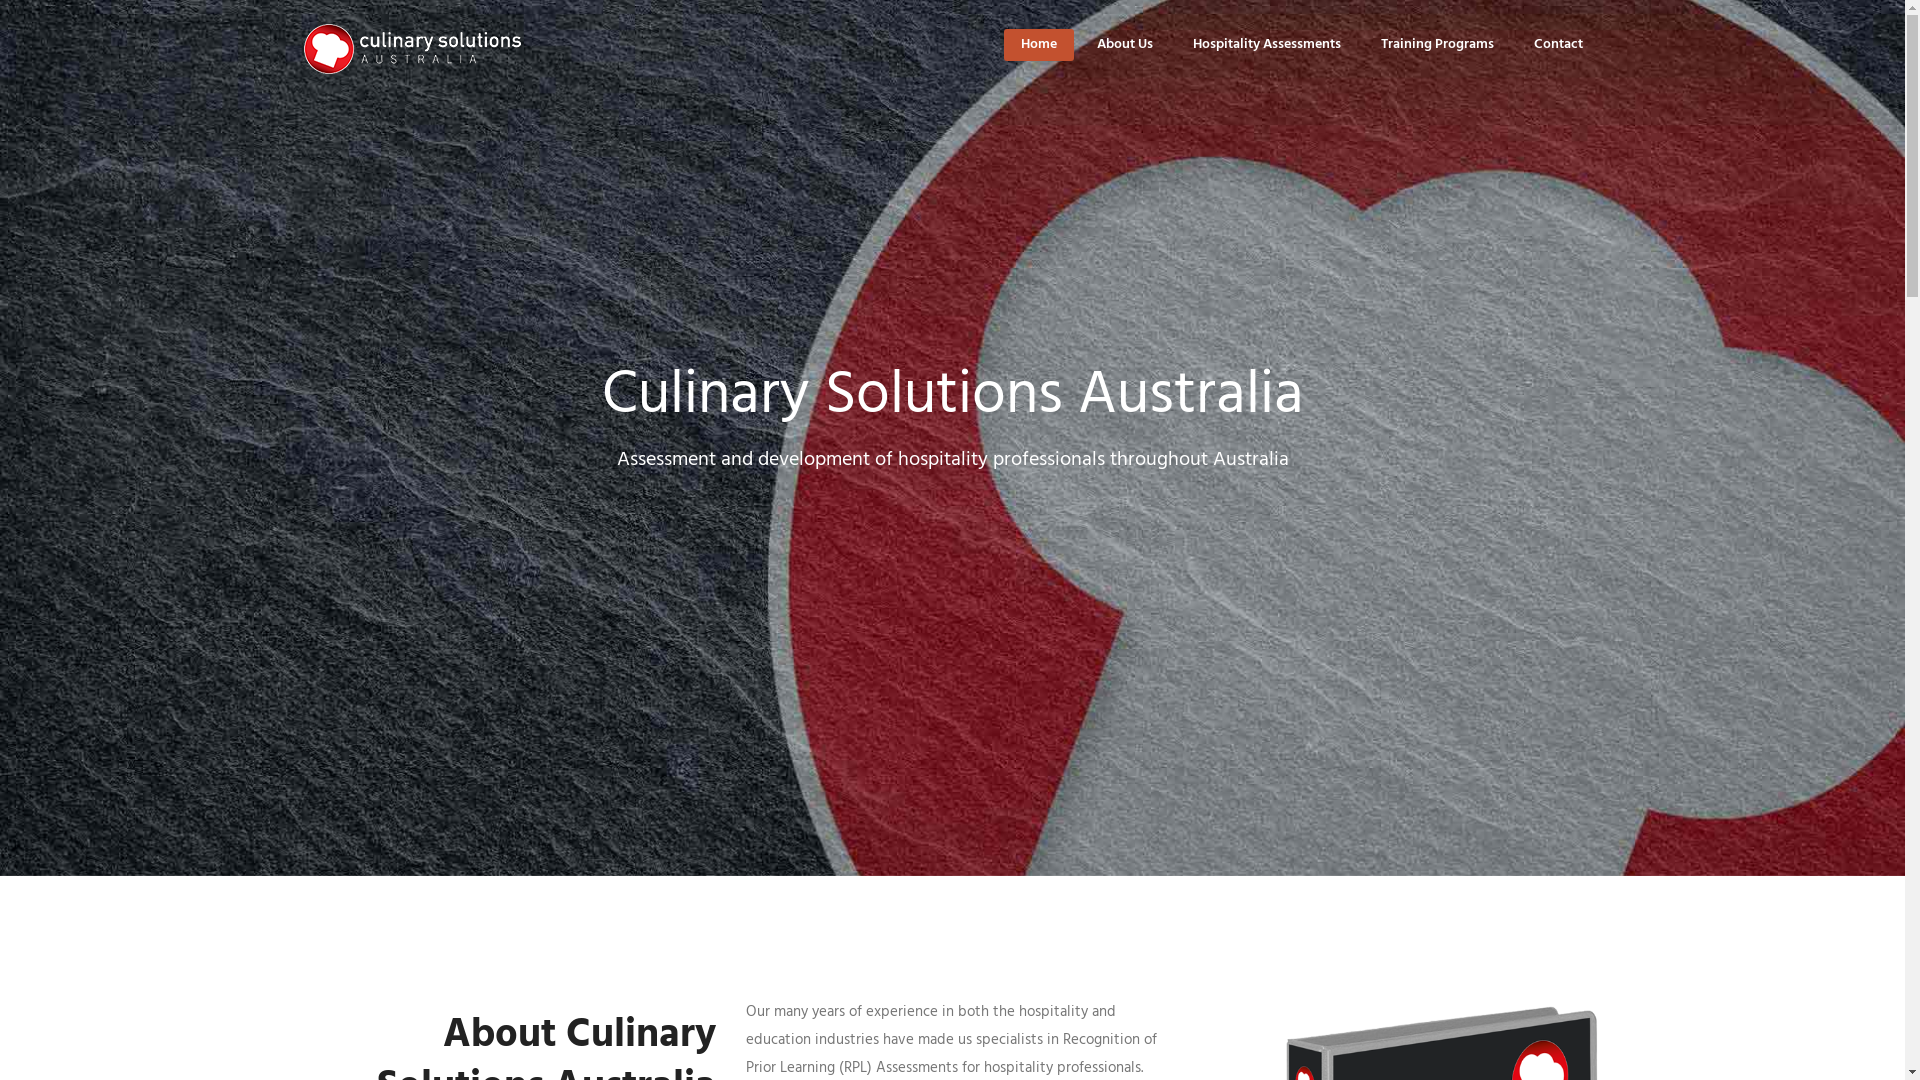 Image resolution: width=1920 pixels, height=1080 pixels. Describe the element at coordinates (1558, 44) in the screenshot. I see `Contact` at that location.